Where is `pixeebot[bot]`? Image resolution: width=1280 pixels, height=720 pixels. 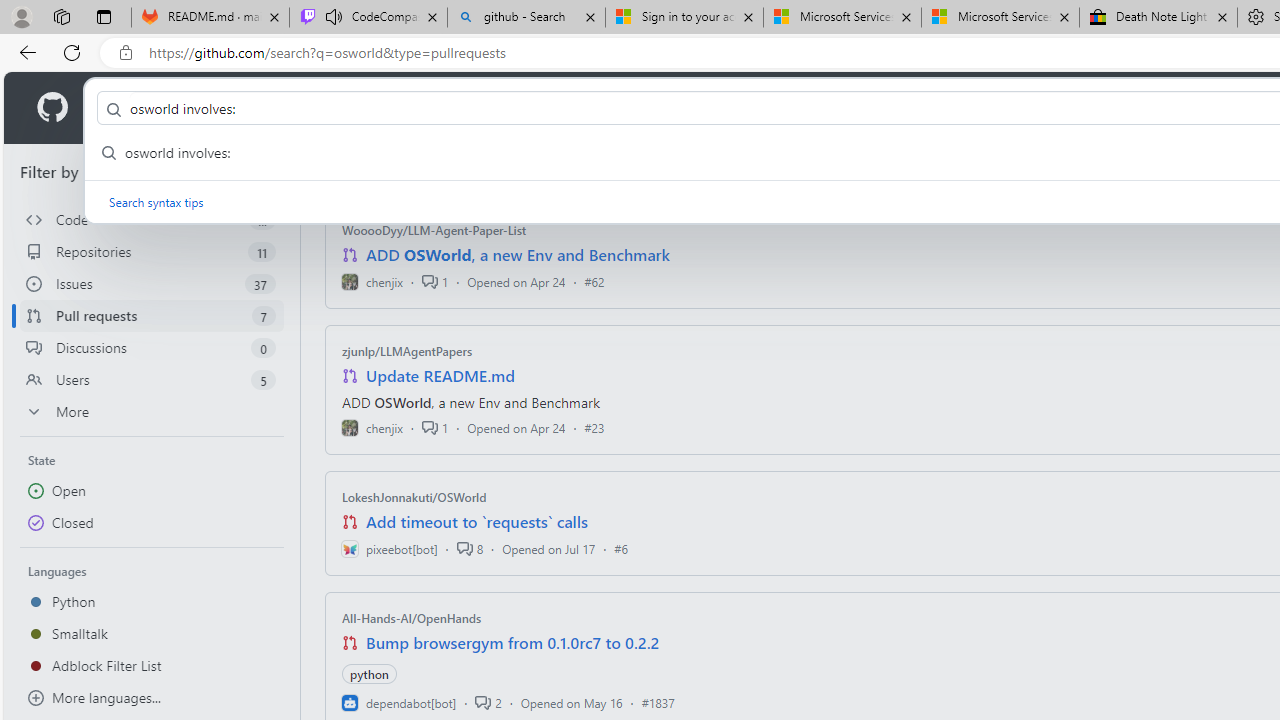 pixeebot[bot] is located at coordinates (389, 548).